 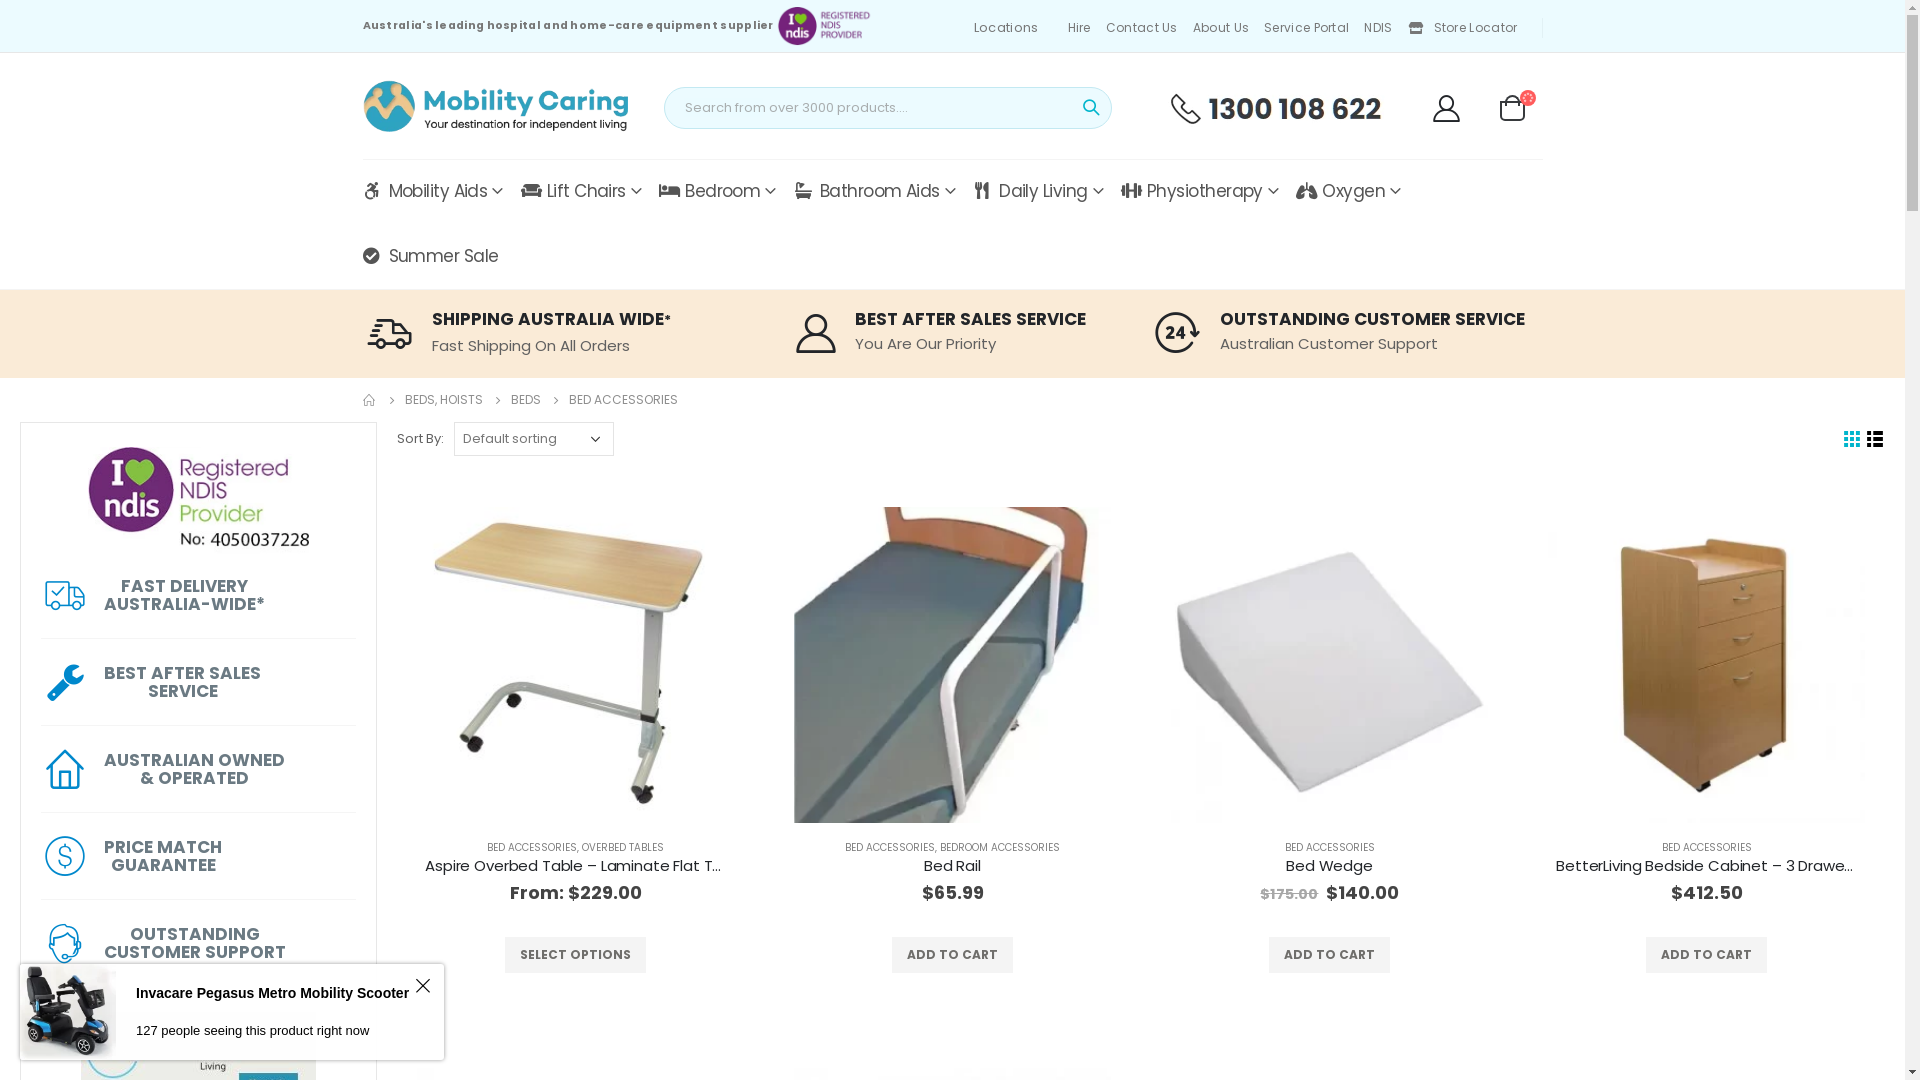 What do you see at coordinates (1082, 28) in the screenshot?
I see `Hire` at bounding box center [1082, 28].